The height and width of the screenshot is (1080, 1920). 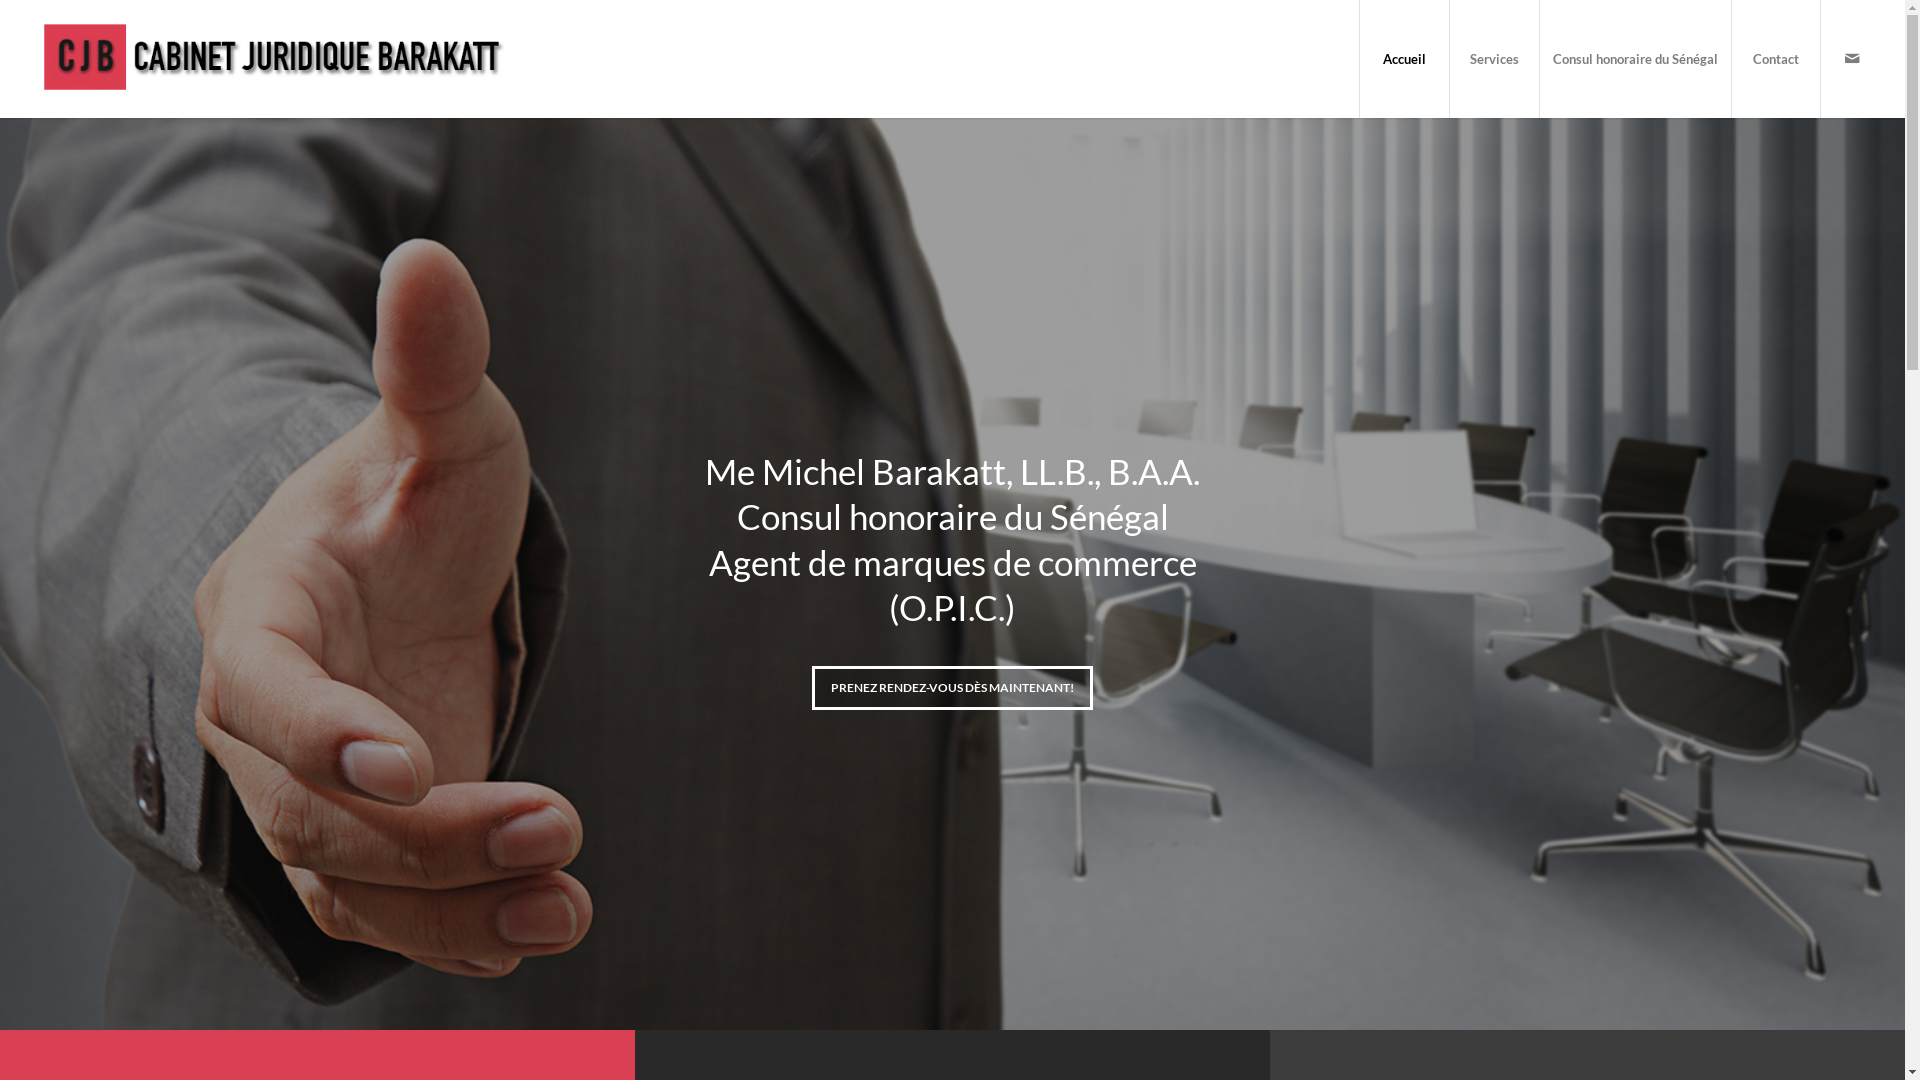 What do you see at coordinates (1852, 58) in the screenshot?
I see `Mail` at bounding box center [1852, 58].